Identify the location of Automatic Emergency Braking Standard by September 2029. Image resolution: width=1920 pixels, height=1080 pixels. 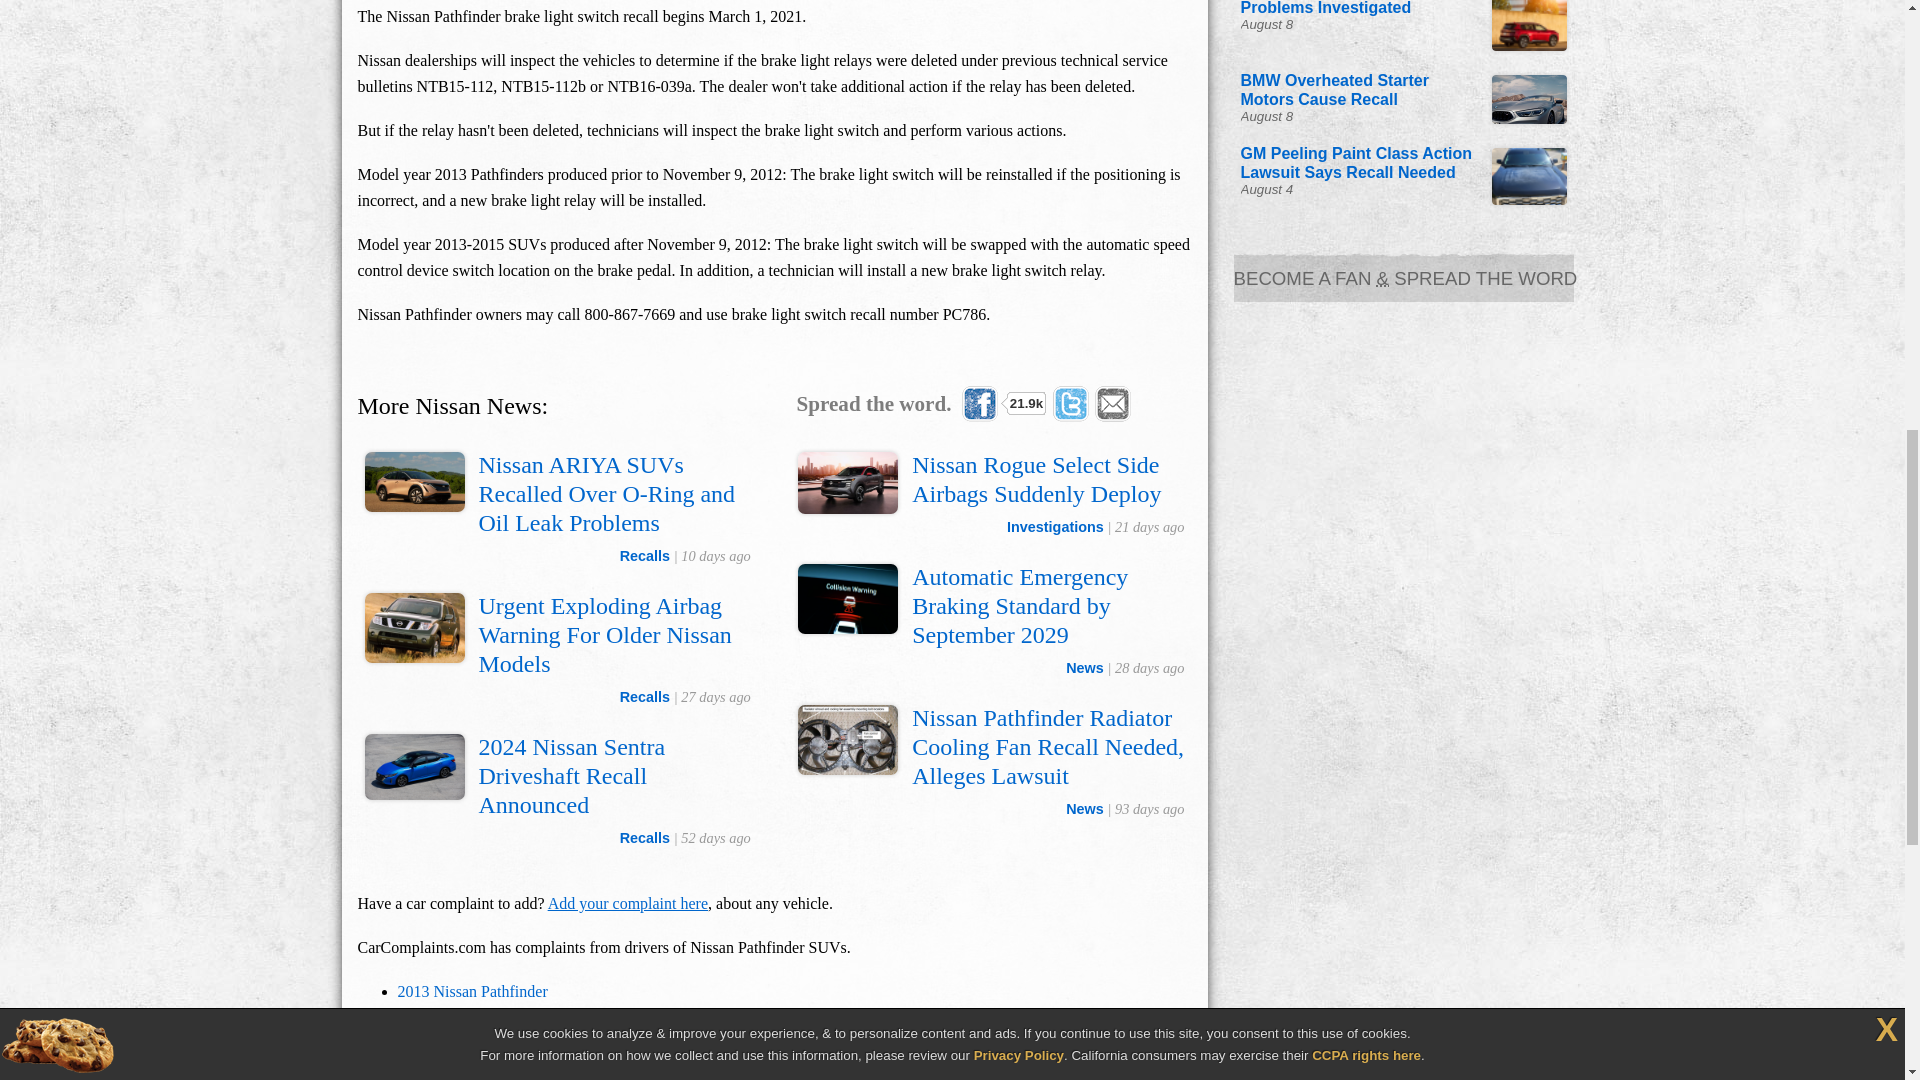
(1020, 606).